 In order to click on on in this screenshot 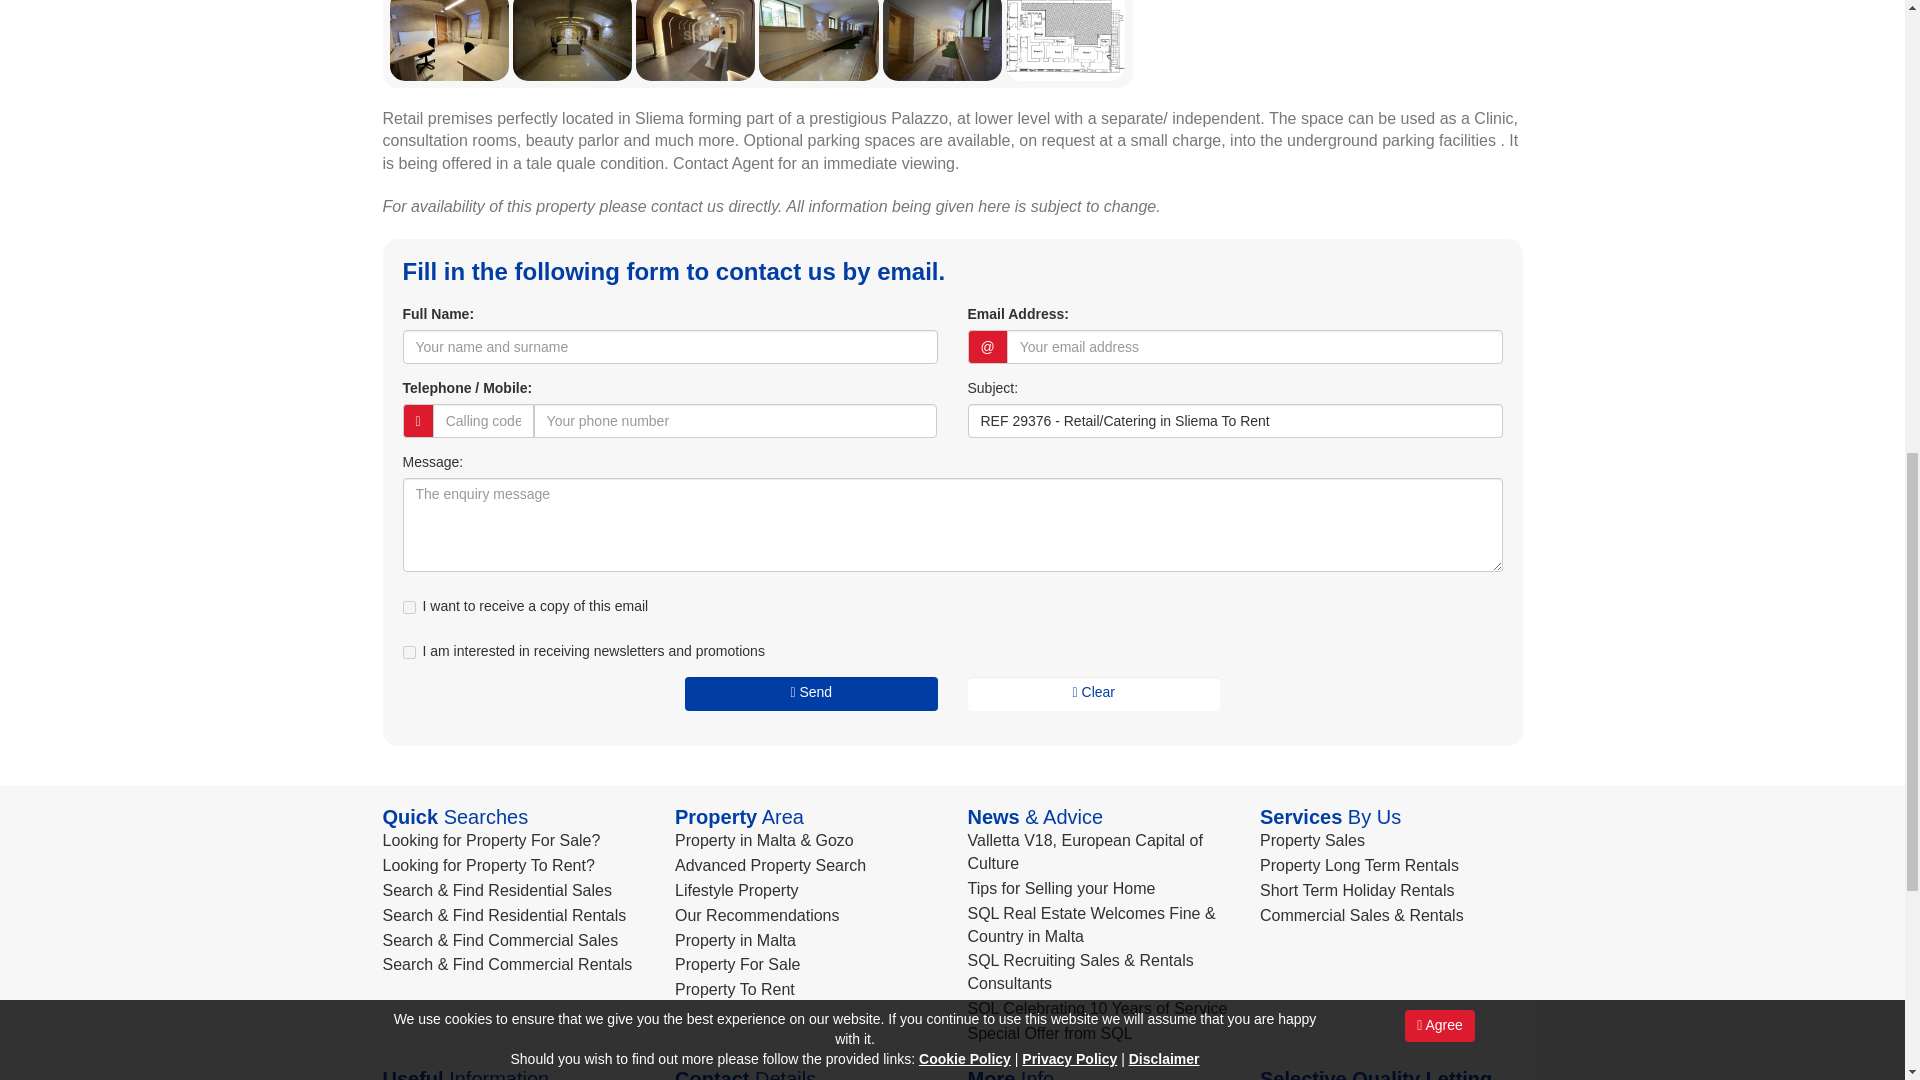, I will do `click(408, 652)`.